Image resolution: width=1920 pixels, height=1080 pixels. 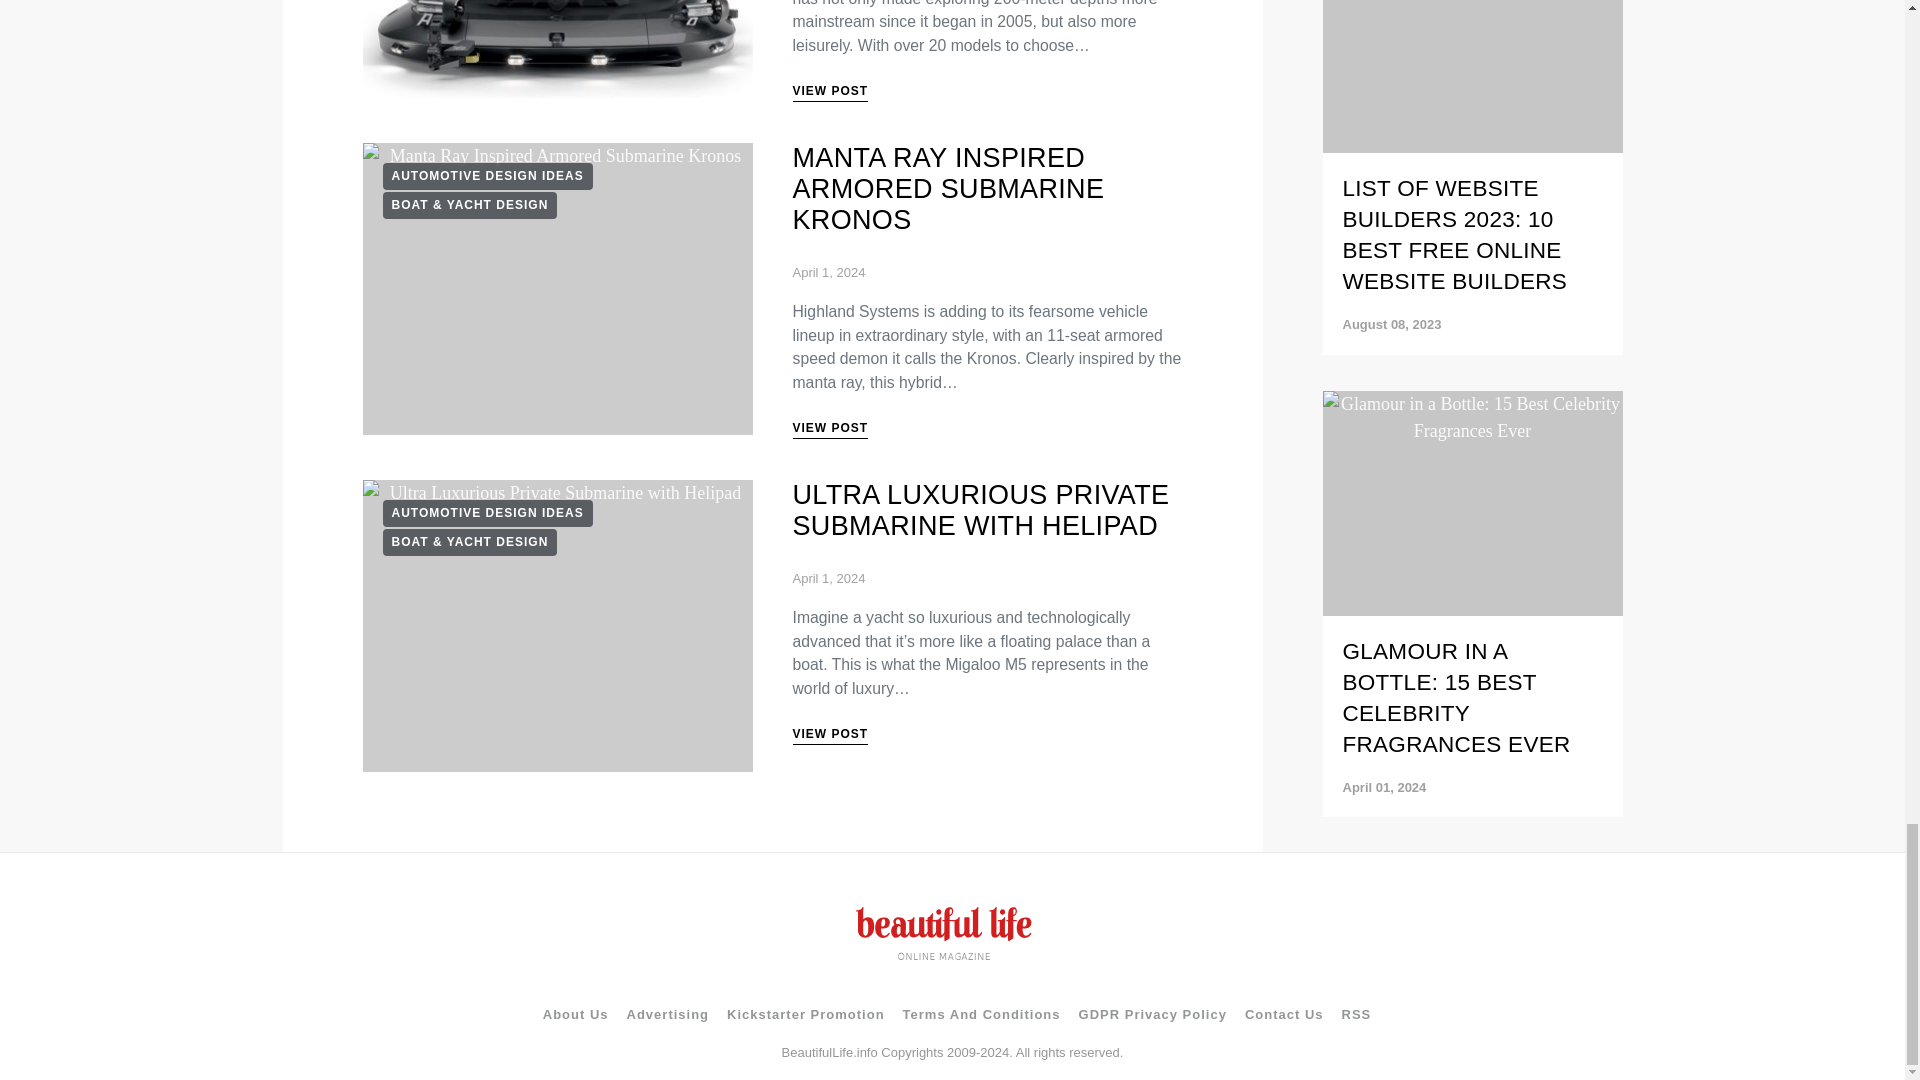 I want to click on AUTOMOTIVE DESIGN IDEAS, so click(x=486, y=176).